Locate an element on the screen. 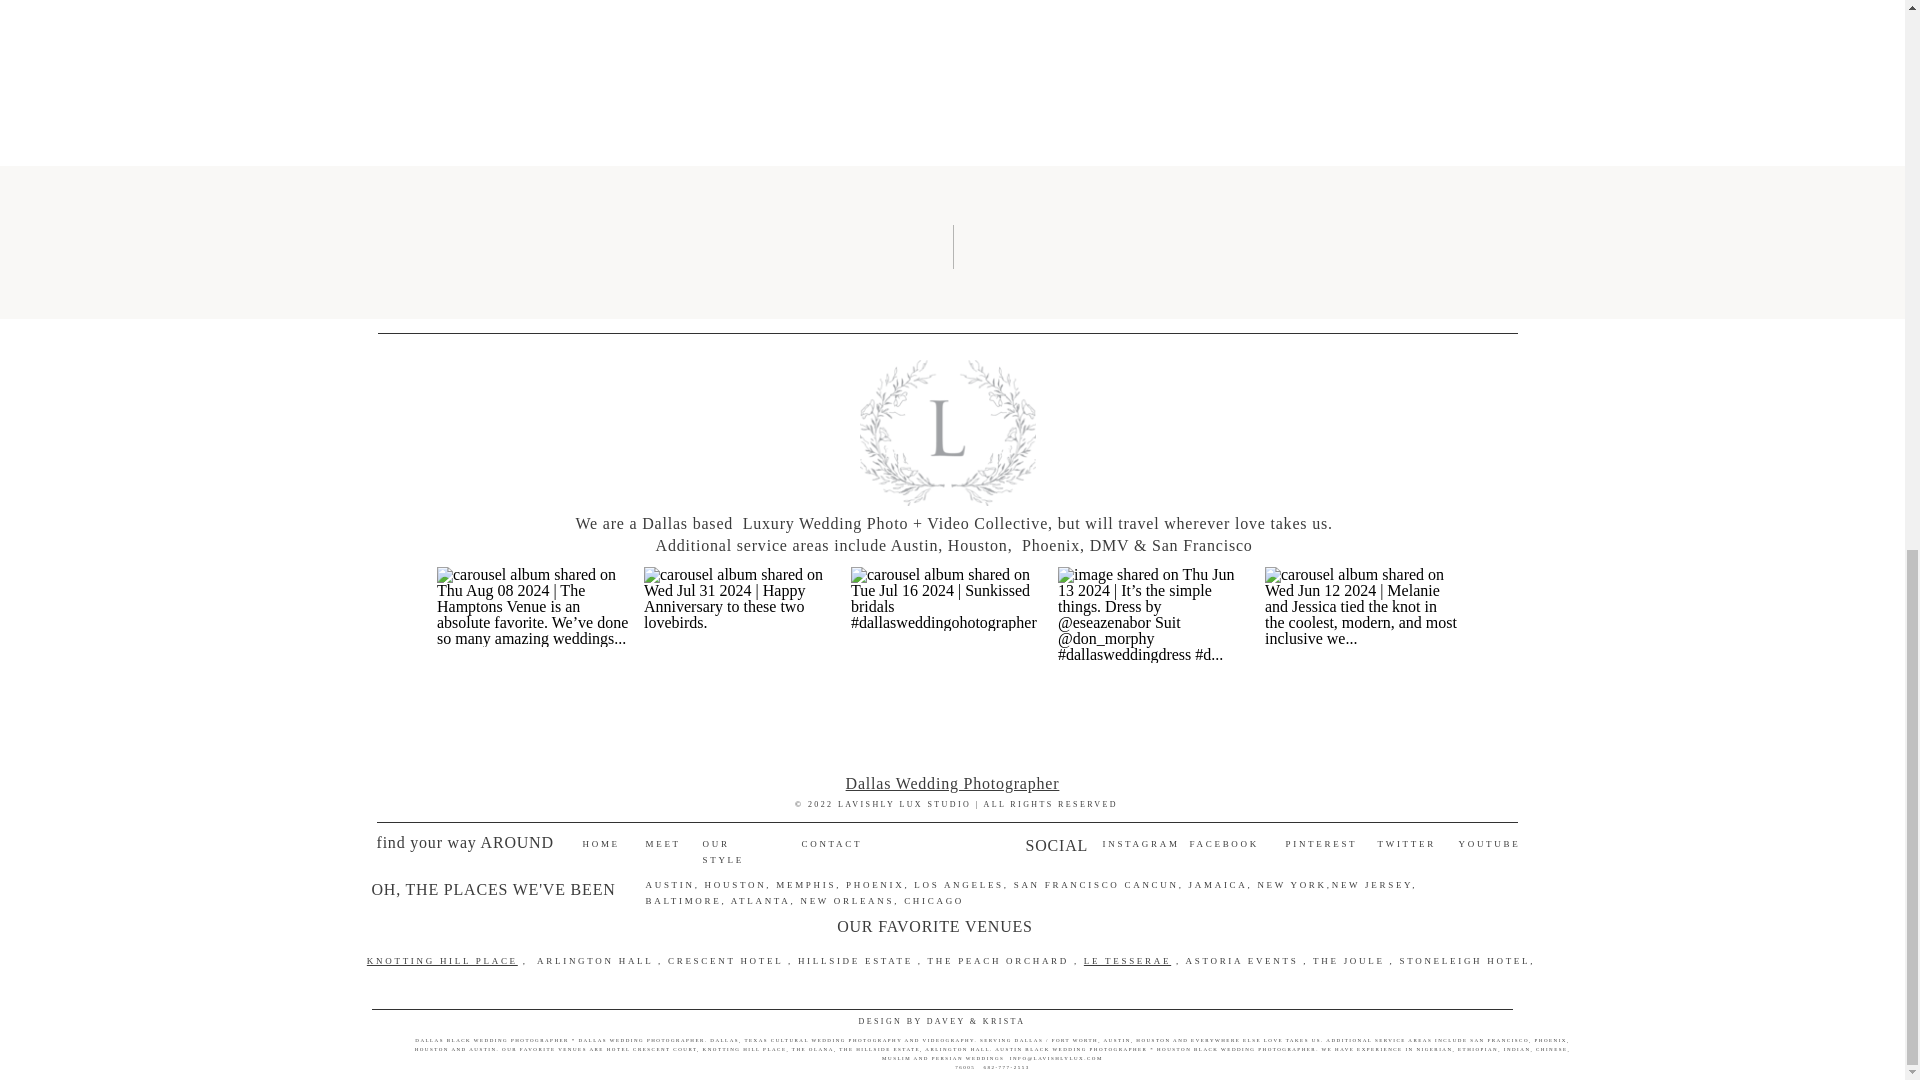 Image resolution: width=1920 pixels, height=1080 pixels. INSTAGRAM is located at coordinates (1139, 844).